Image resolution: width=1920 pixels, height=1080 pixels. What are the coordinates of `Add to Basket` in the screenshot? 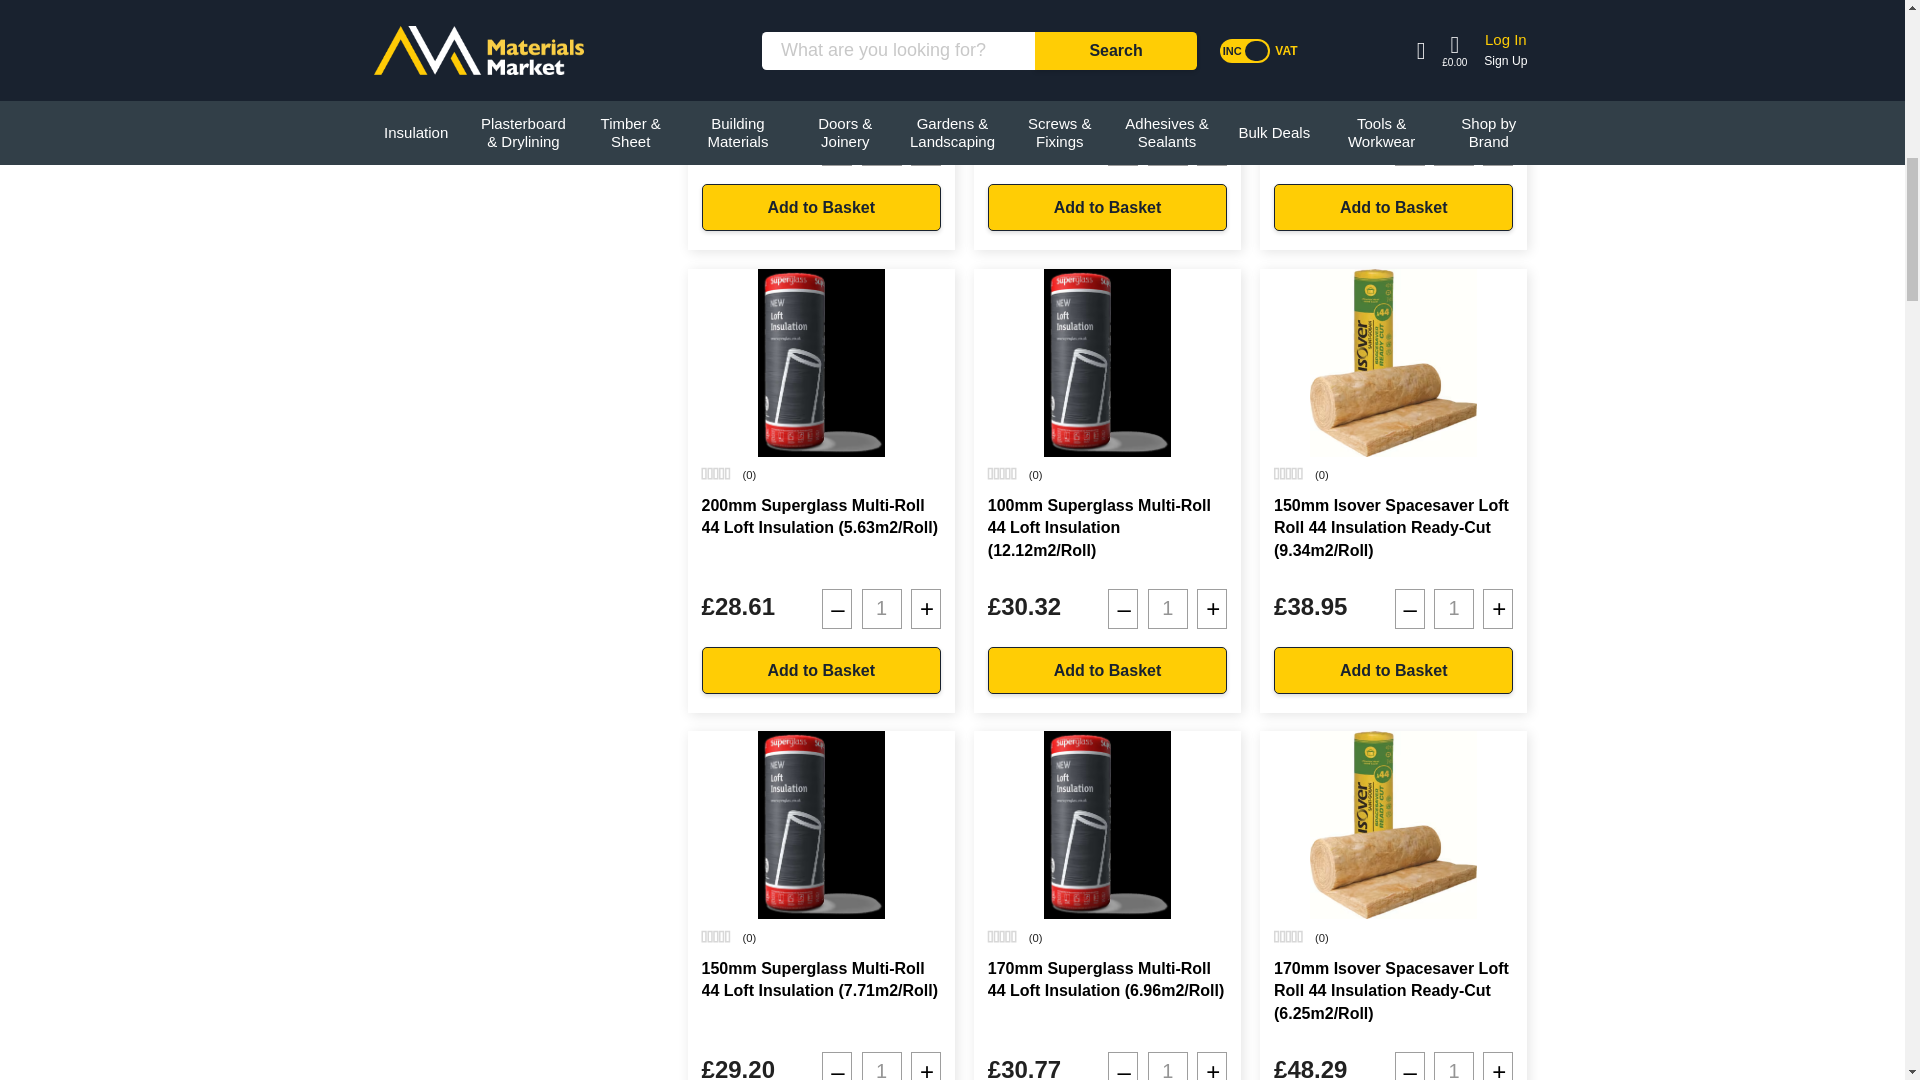 It's located at (1107, 207).